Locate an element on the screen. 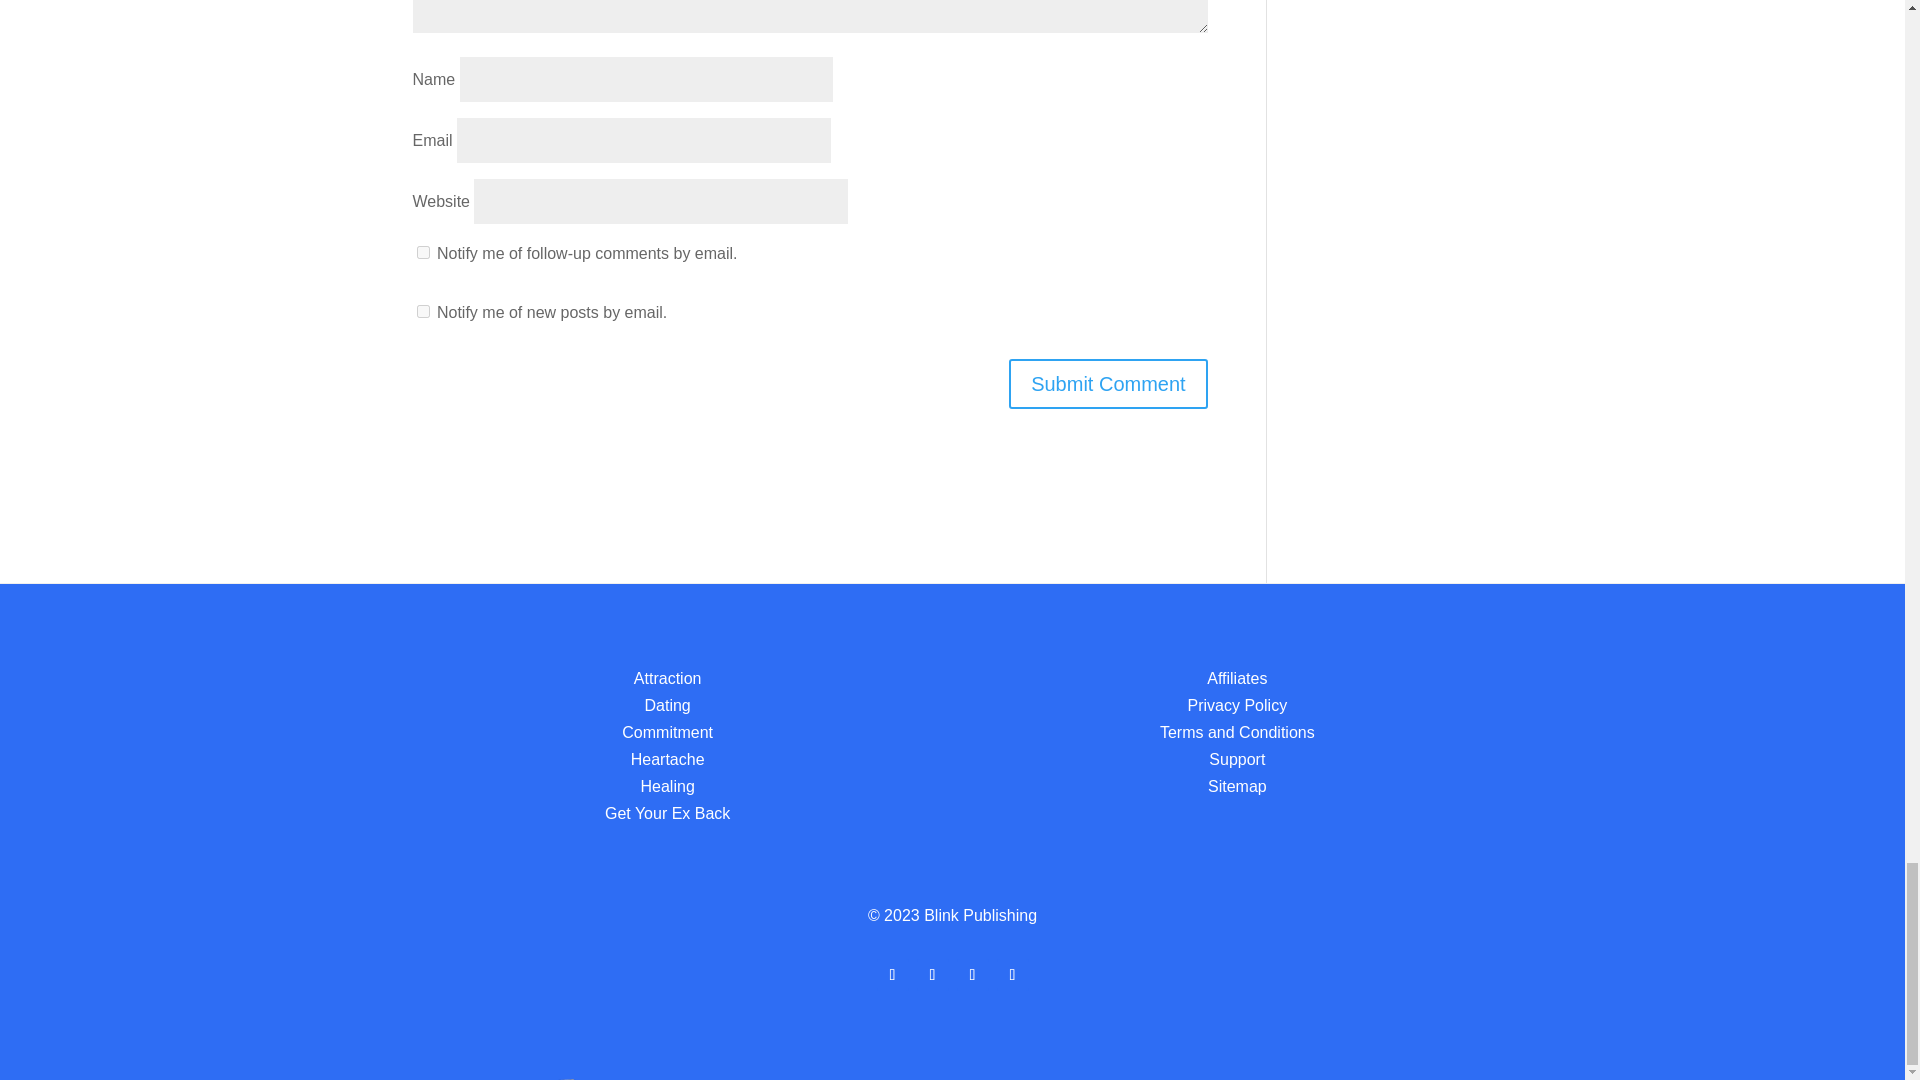 The width and height of the screenshot is (1920, 1080). subscribe is located at coordinates (422, 252).